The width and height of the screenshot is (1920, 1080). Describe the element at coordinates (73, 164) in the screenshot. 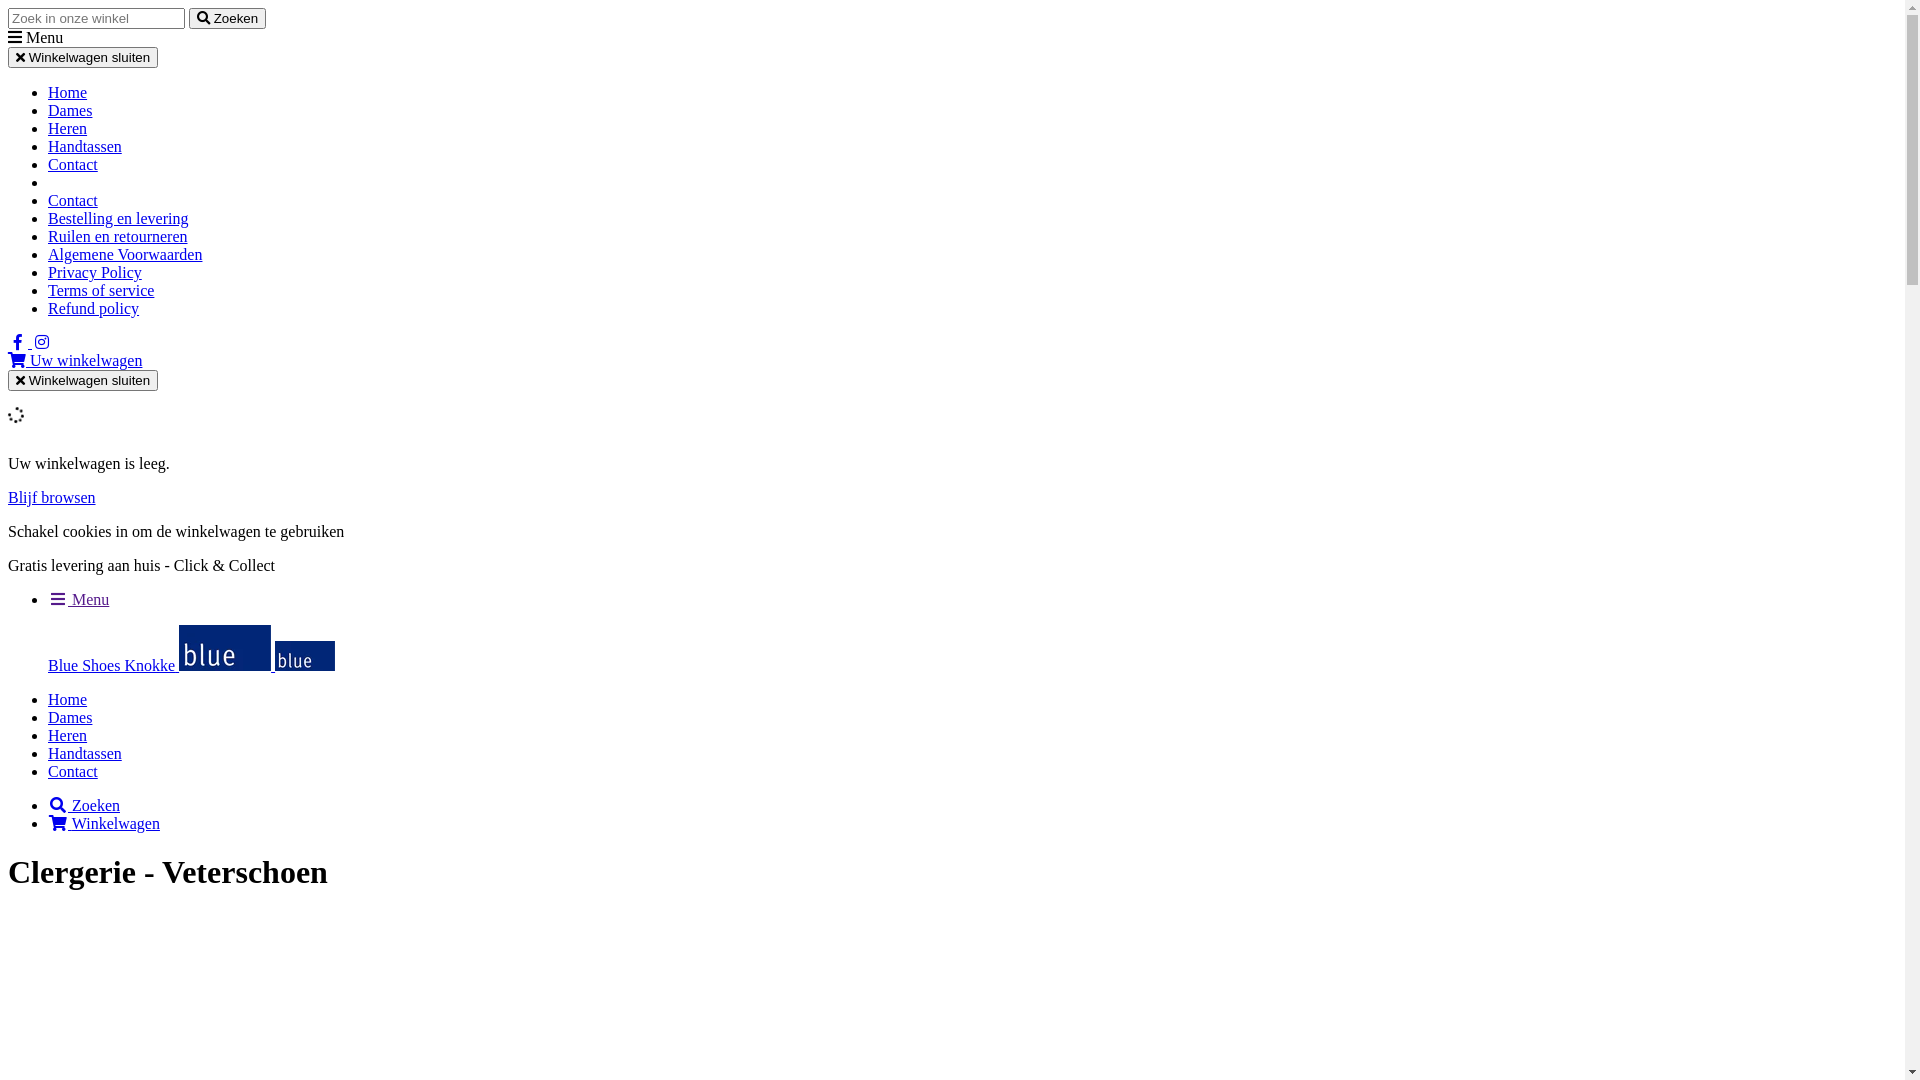

I see `Contact` at that location.